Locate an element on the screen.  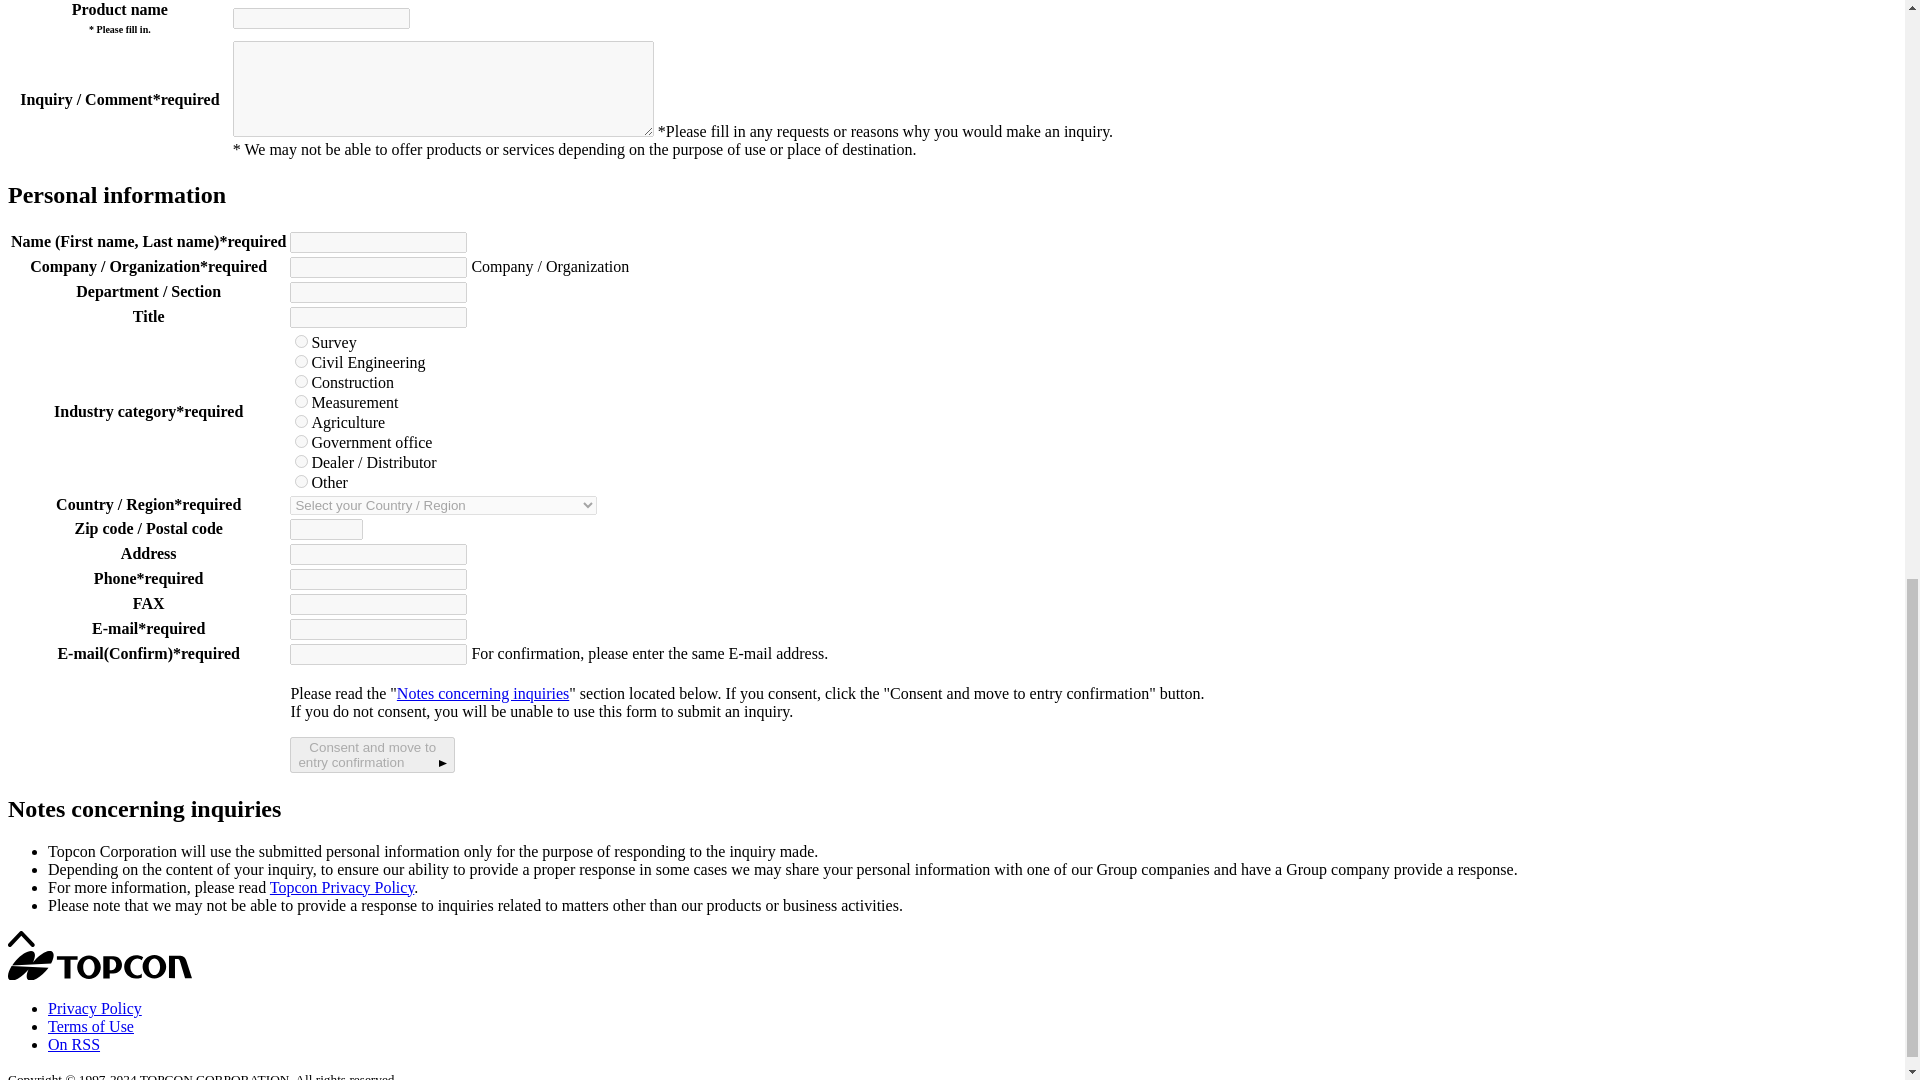
Privacy Policy is located at coordinates (95, 1008).